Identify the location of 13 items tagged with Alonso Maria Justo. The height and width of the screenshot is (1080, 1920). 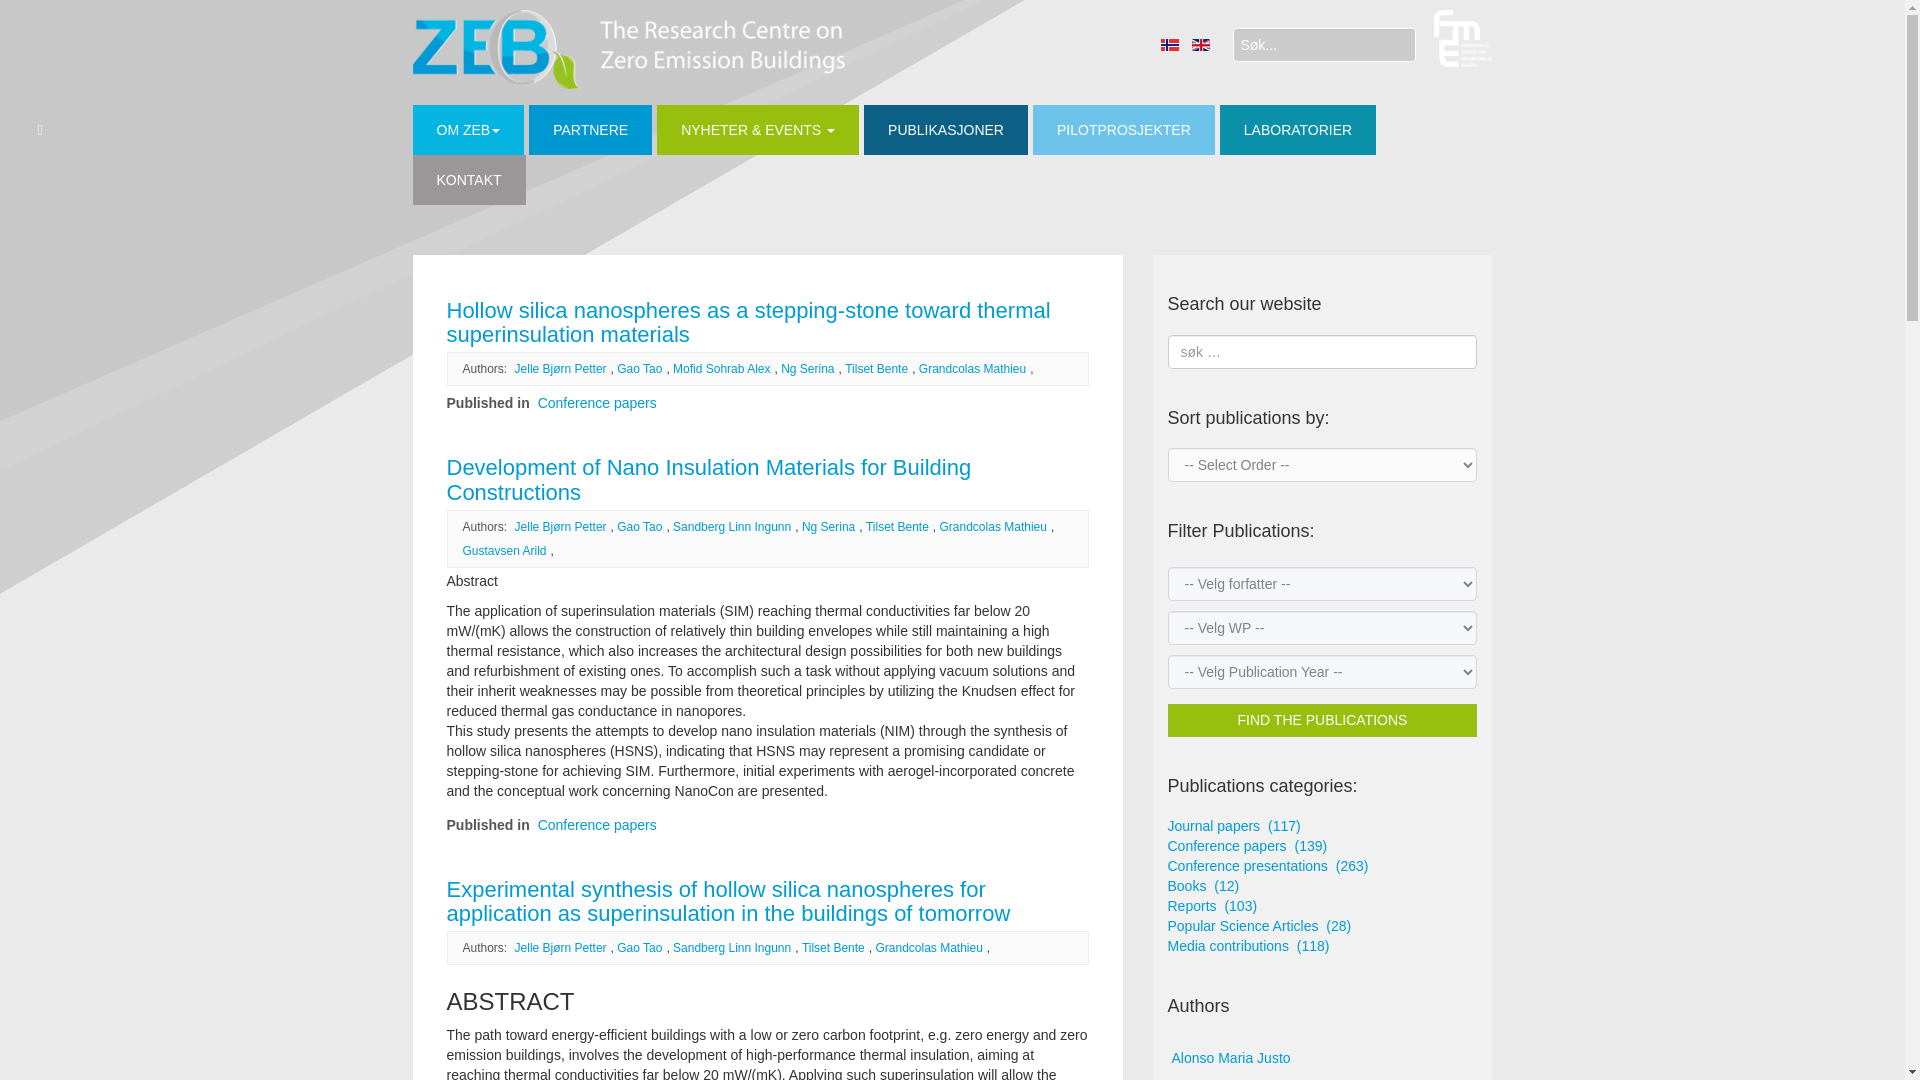
(1322, 1059).